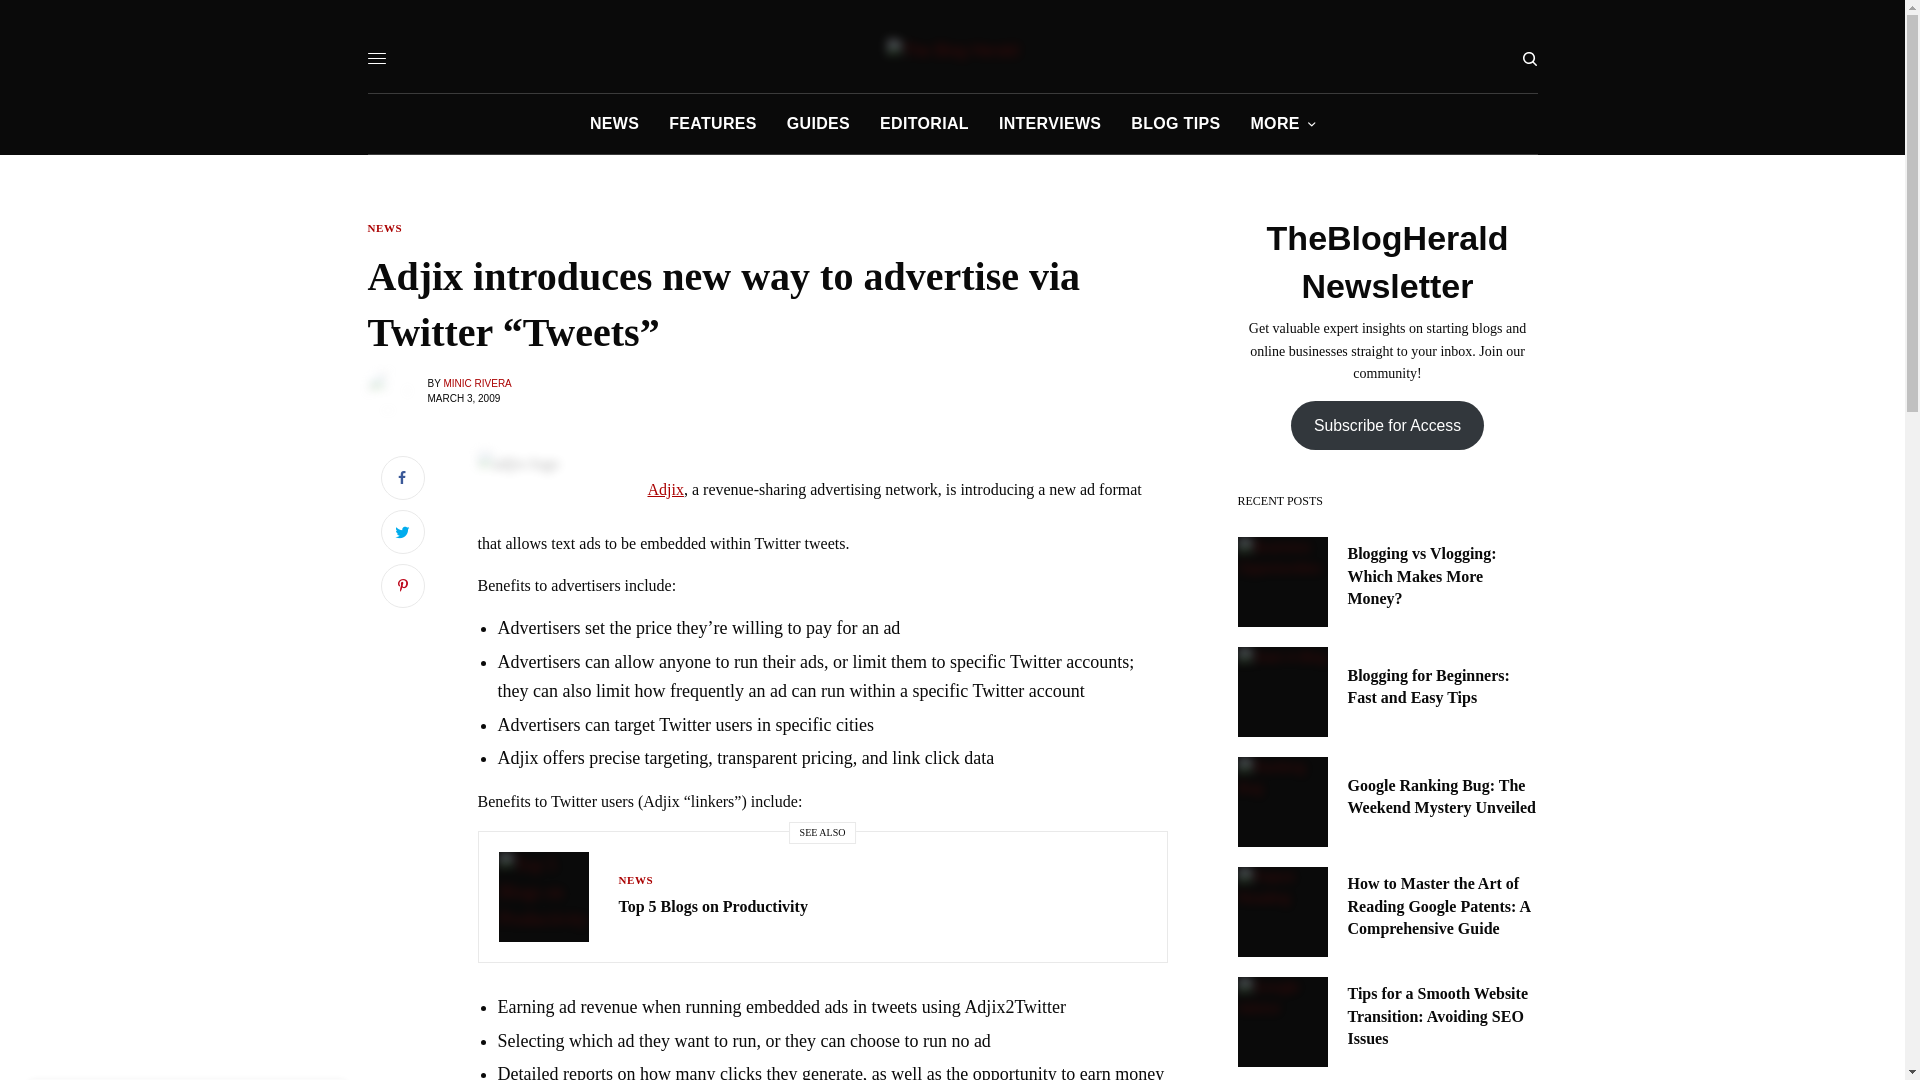  What do you see at coordinates (1442, 687) in the screenshot?
I see `Blogging for Beginners: Fast and Easy Tips` at bounding box center [1442, 687].